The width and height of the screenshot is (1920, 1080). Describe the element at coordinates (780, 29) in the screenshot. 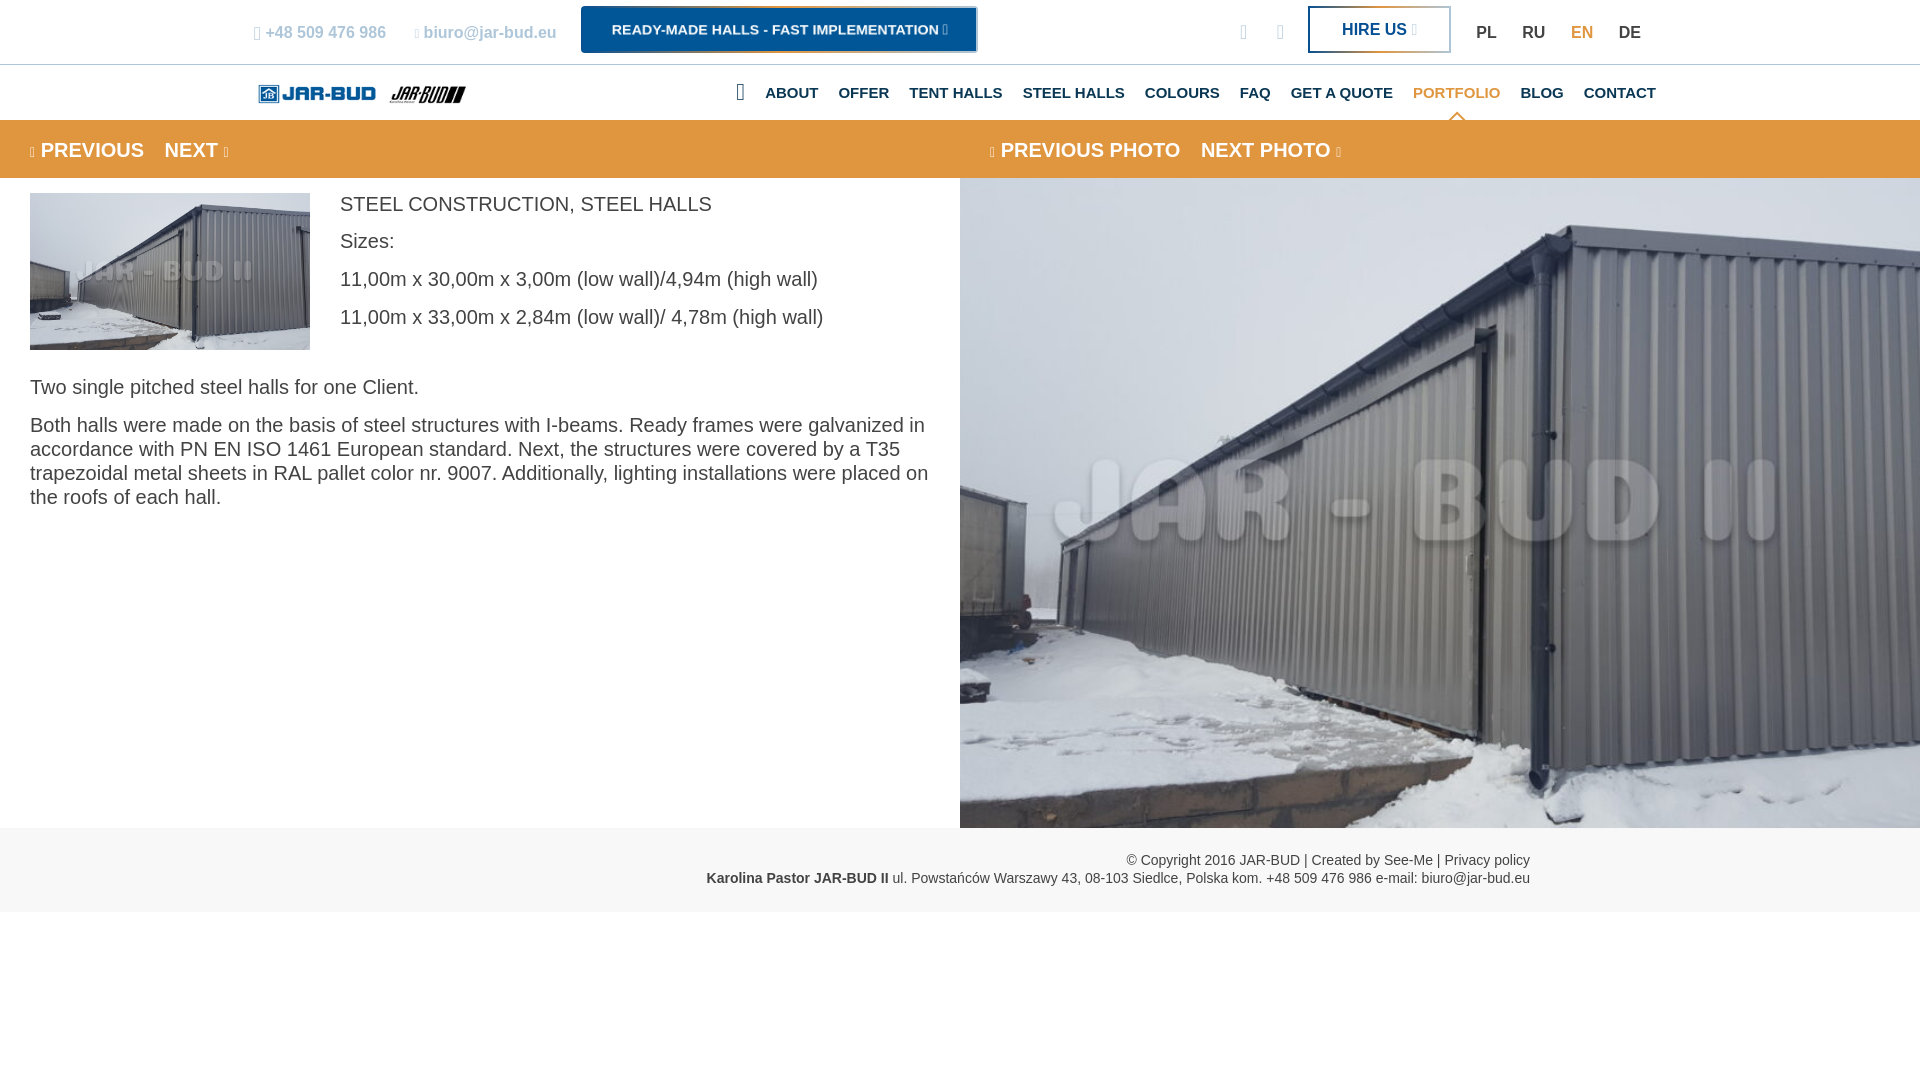

I see `Ready-made halls - fast implementation` at that location.